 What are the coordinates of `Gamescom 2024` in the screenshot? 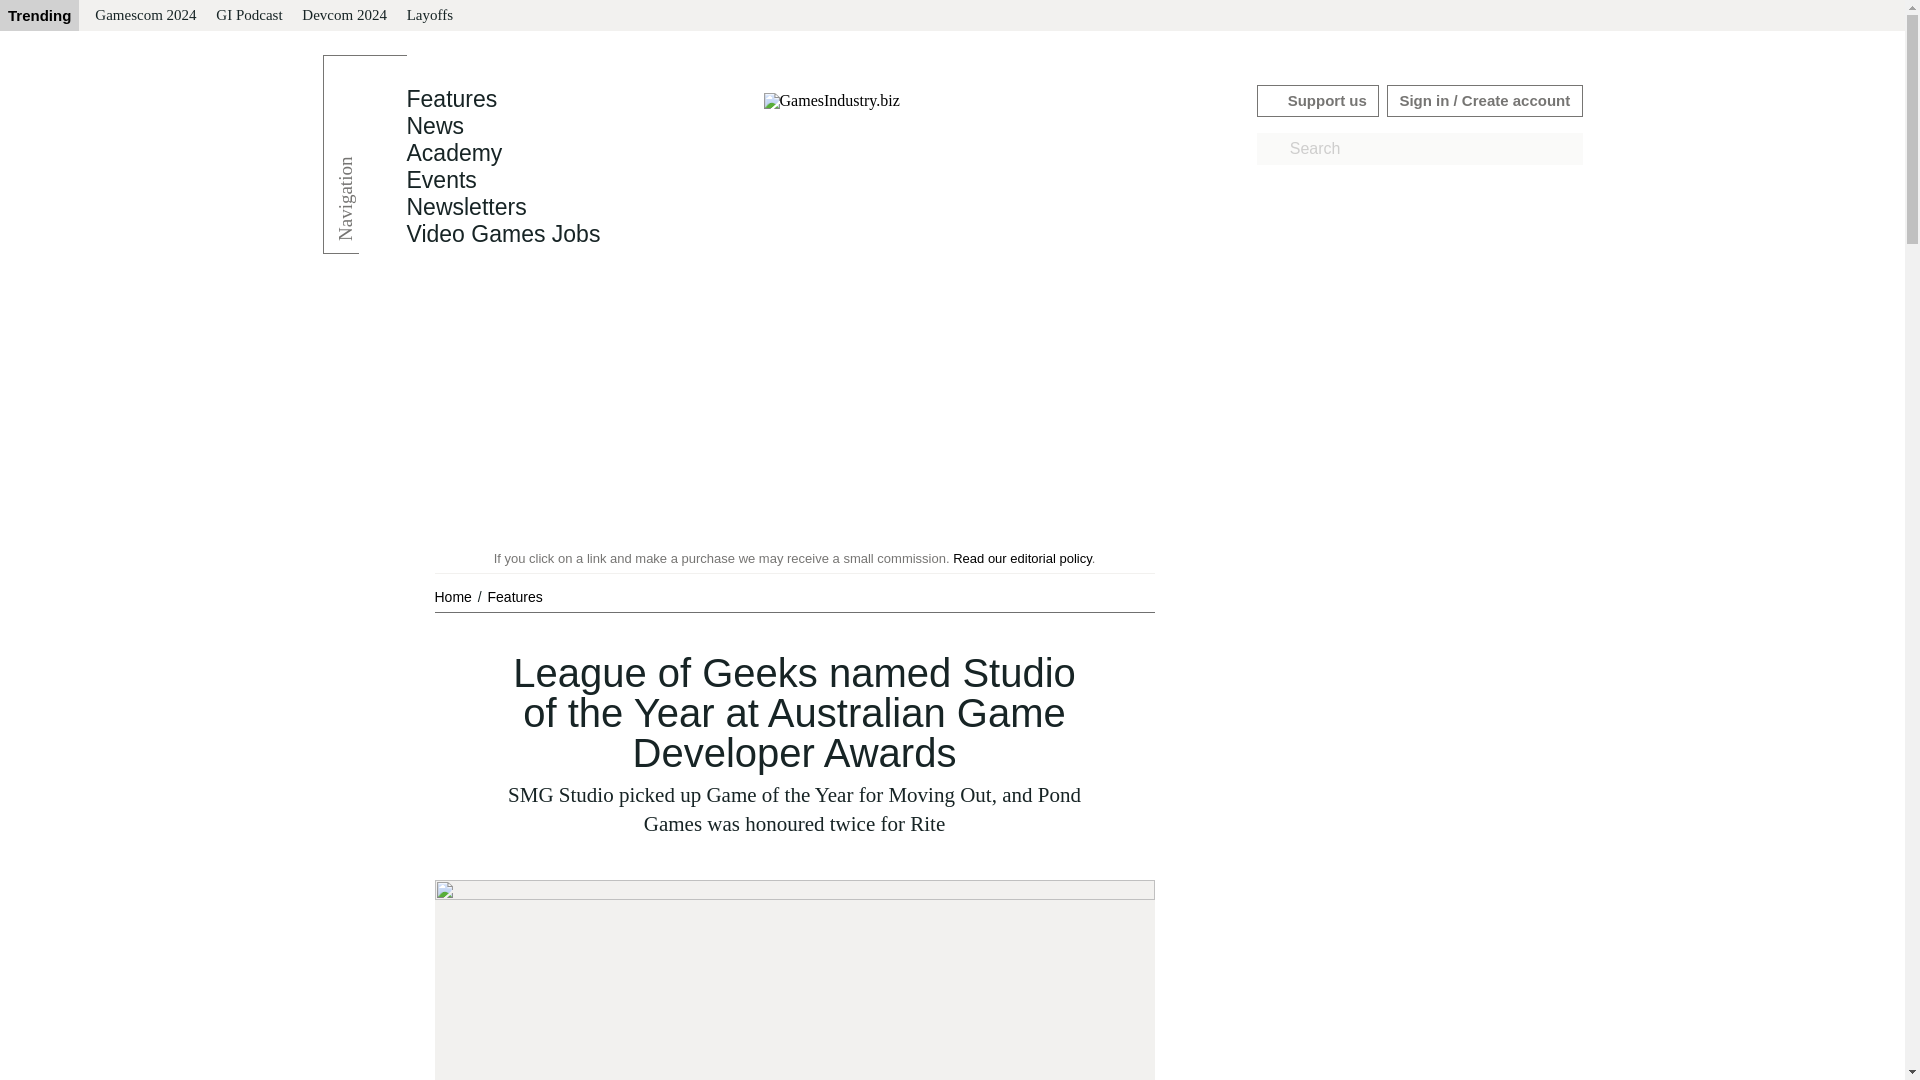 It's located at (144, 16).